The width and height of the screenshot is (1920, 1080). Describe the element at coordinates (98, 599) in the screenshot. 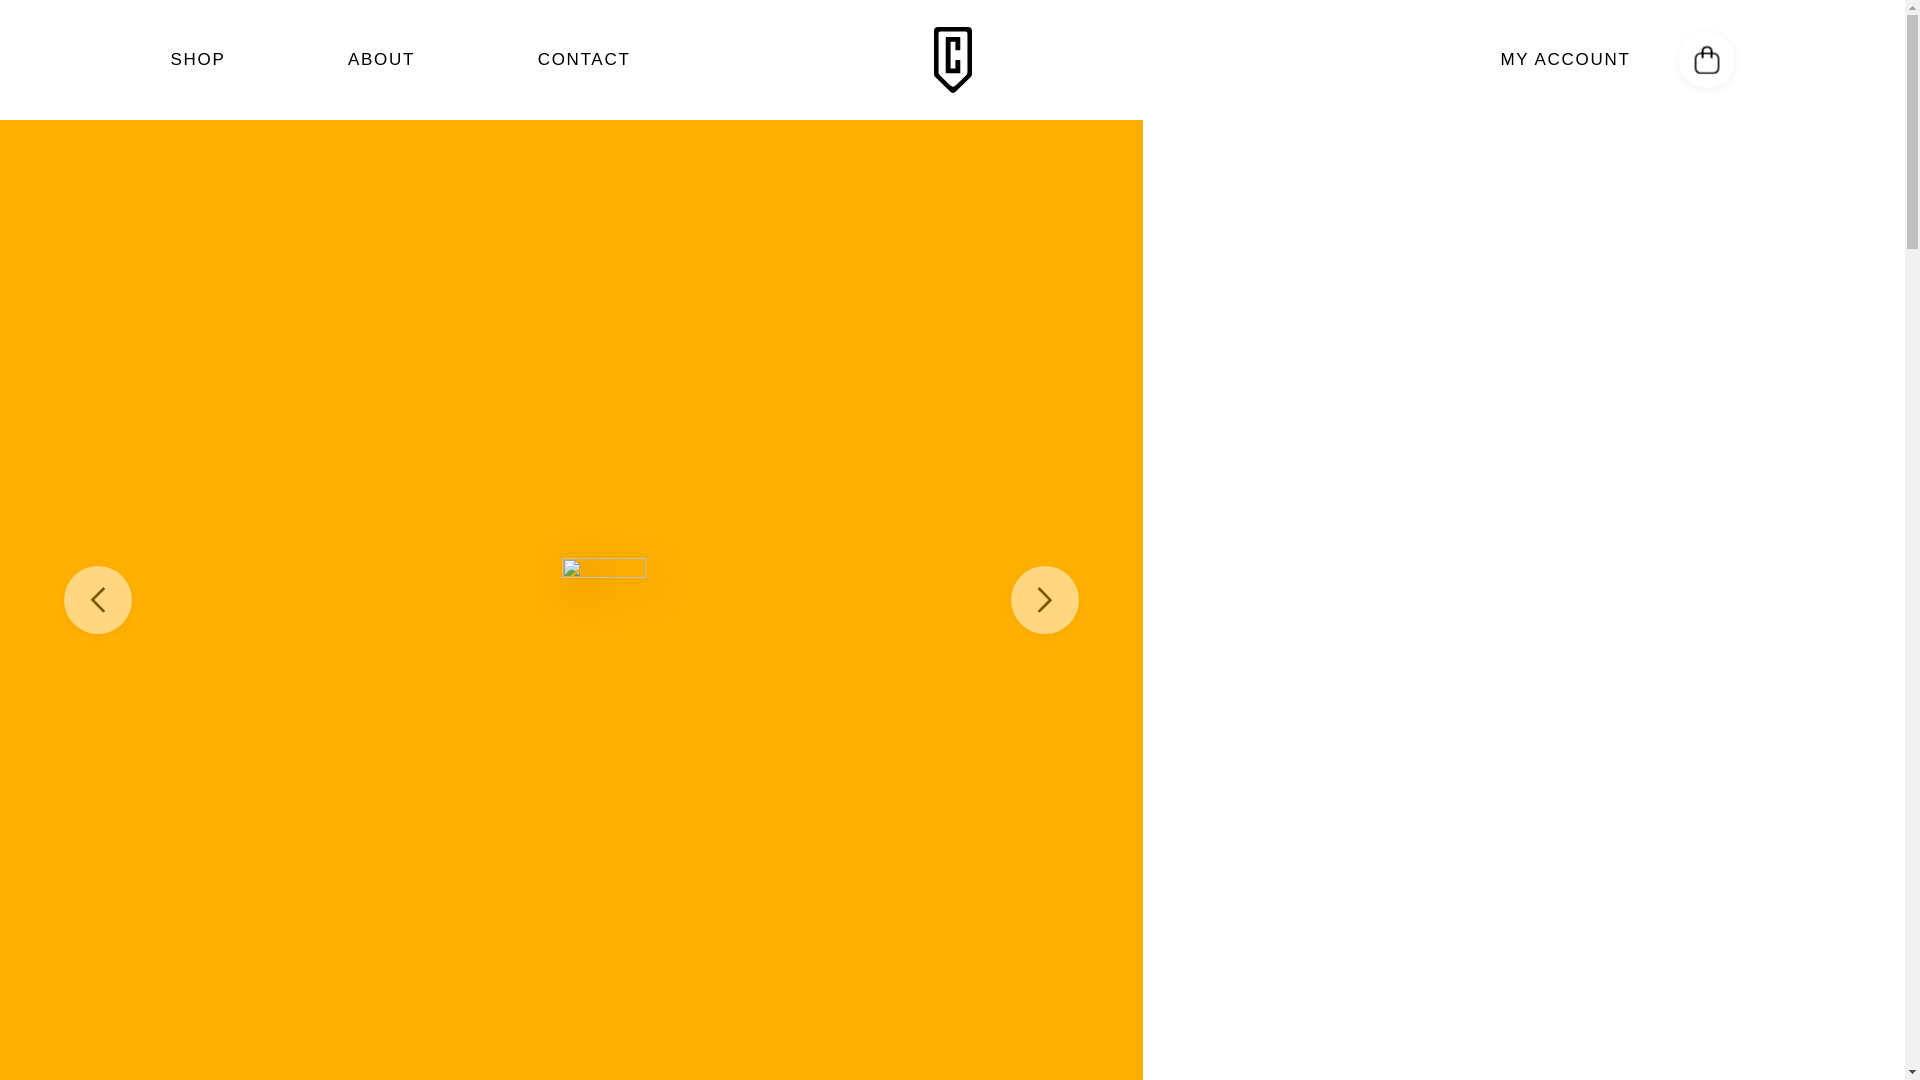

I see `Previous image` at that location.